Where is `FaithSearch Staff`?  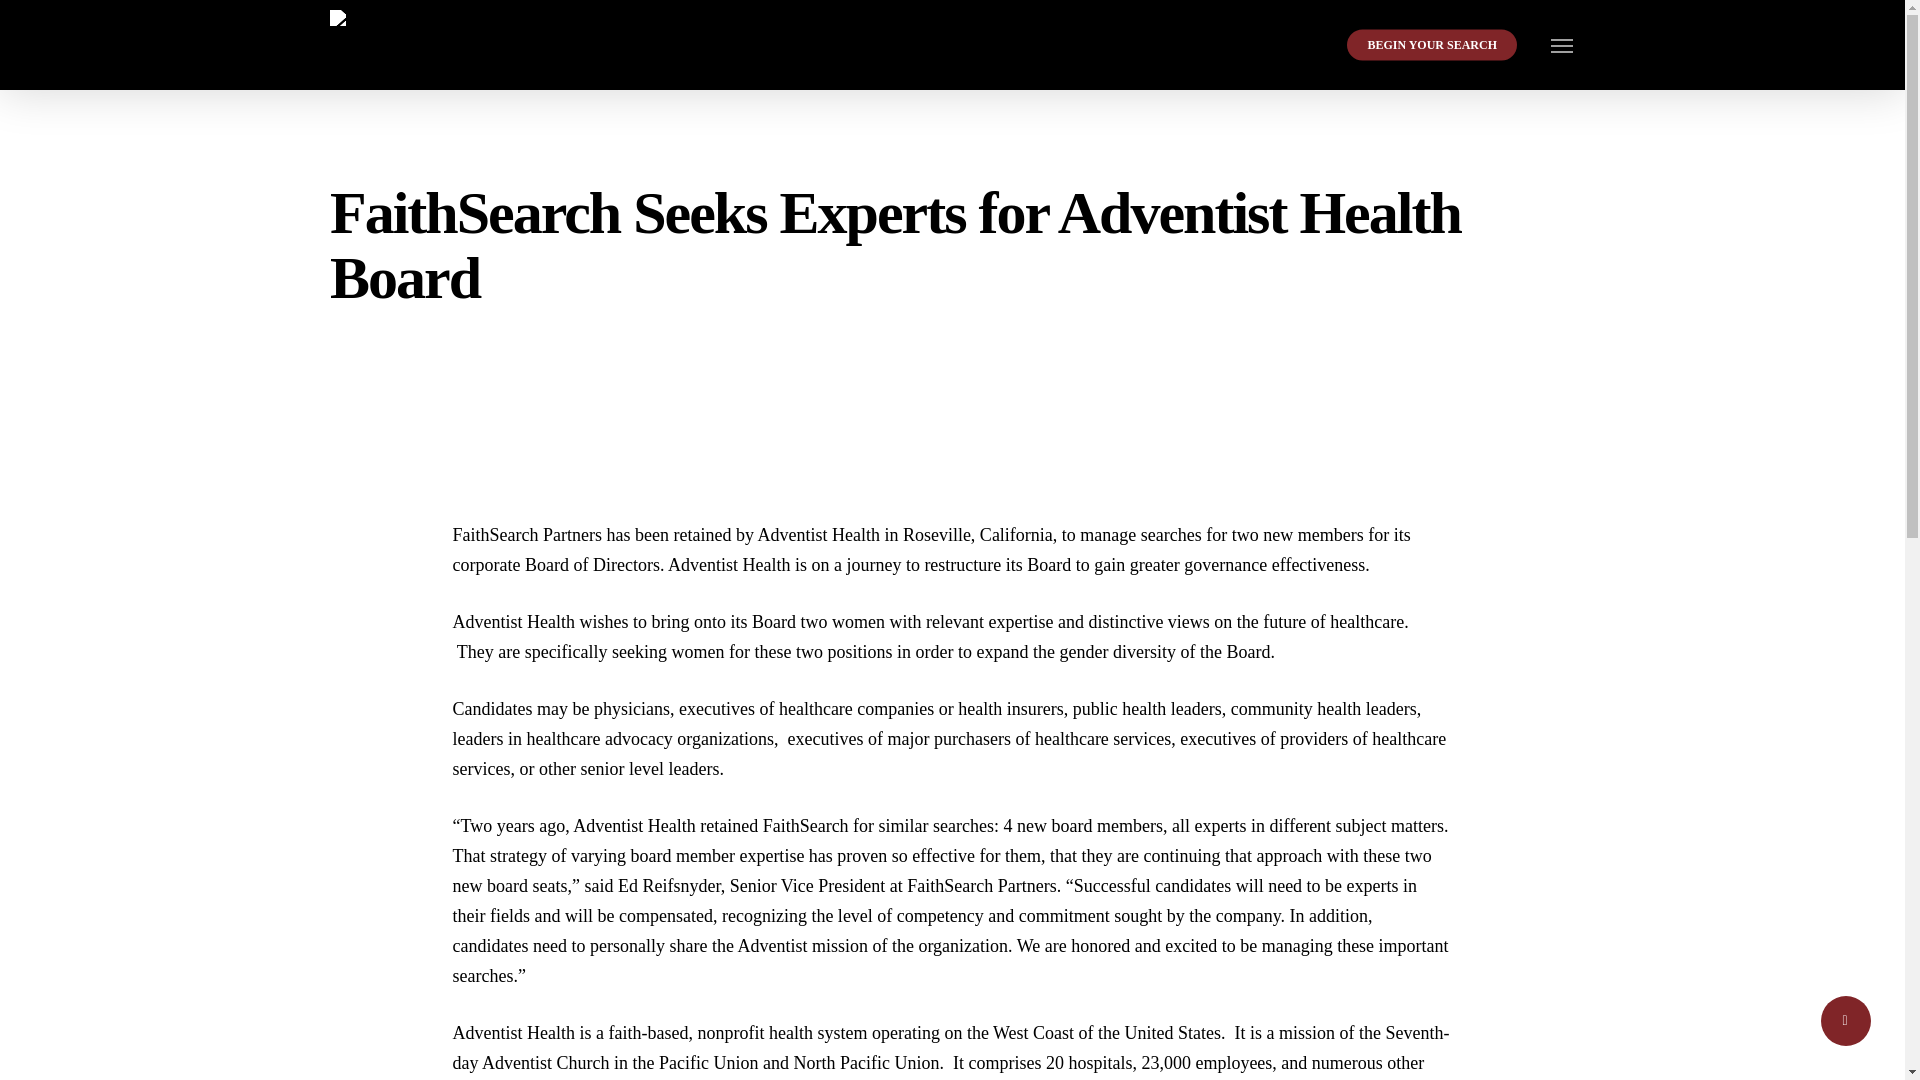 FaithSearch Staff is located at coordinates (408, 334).